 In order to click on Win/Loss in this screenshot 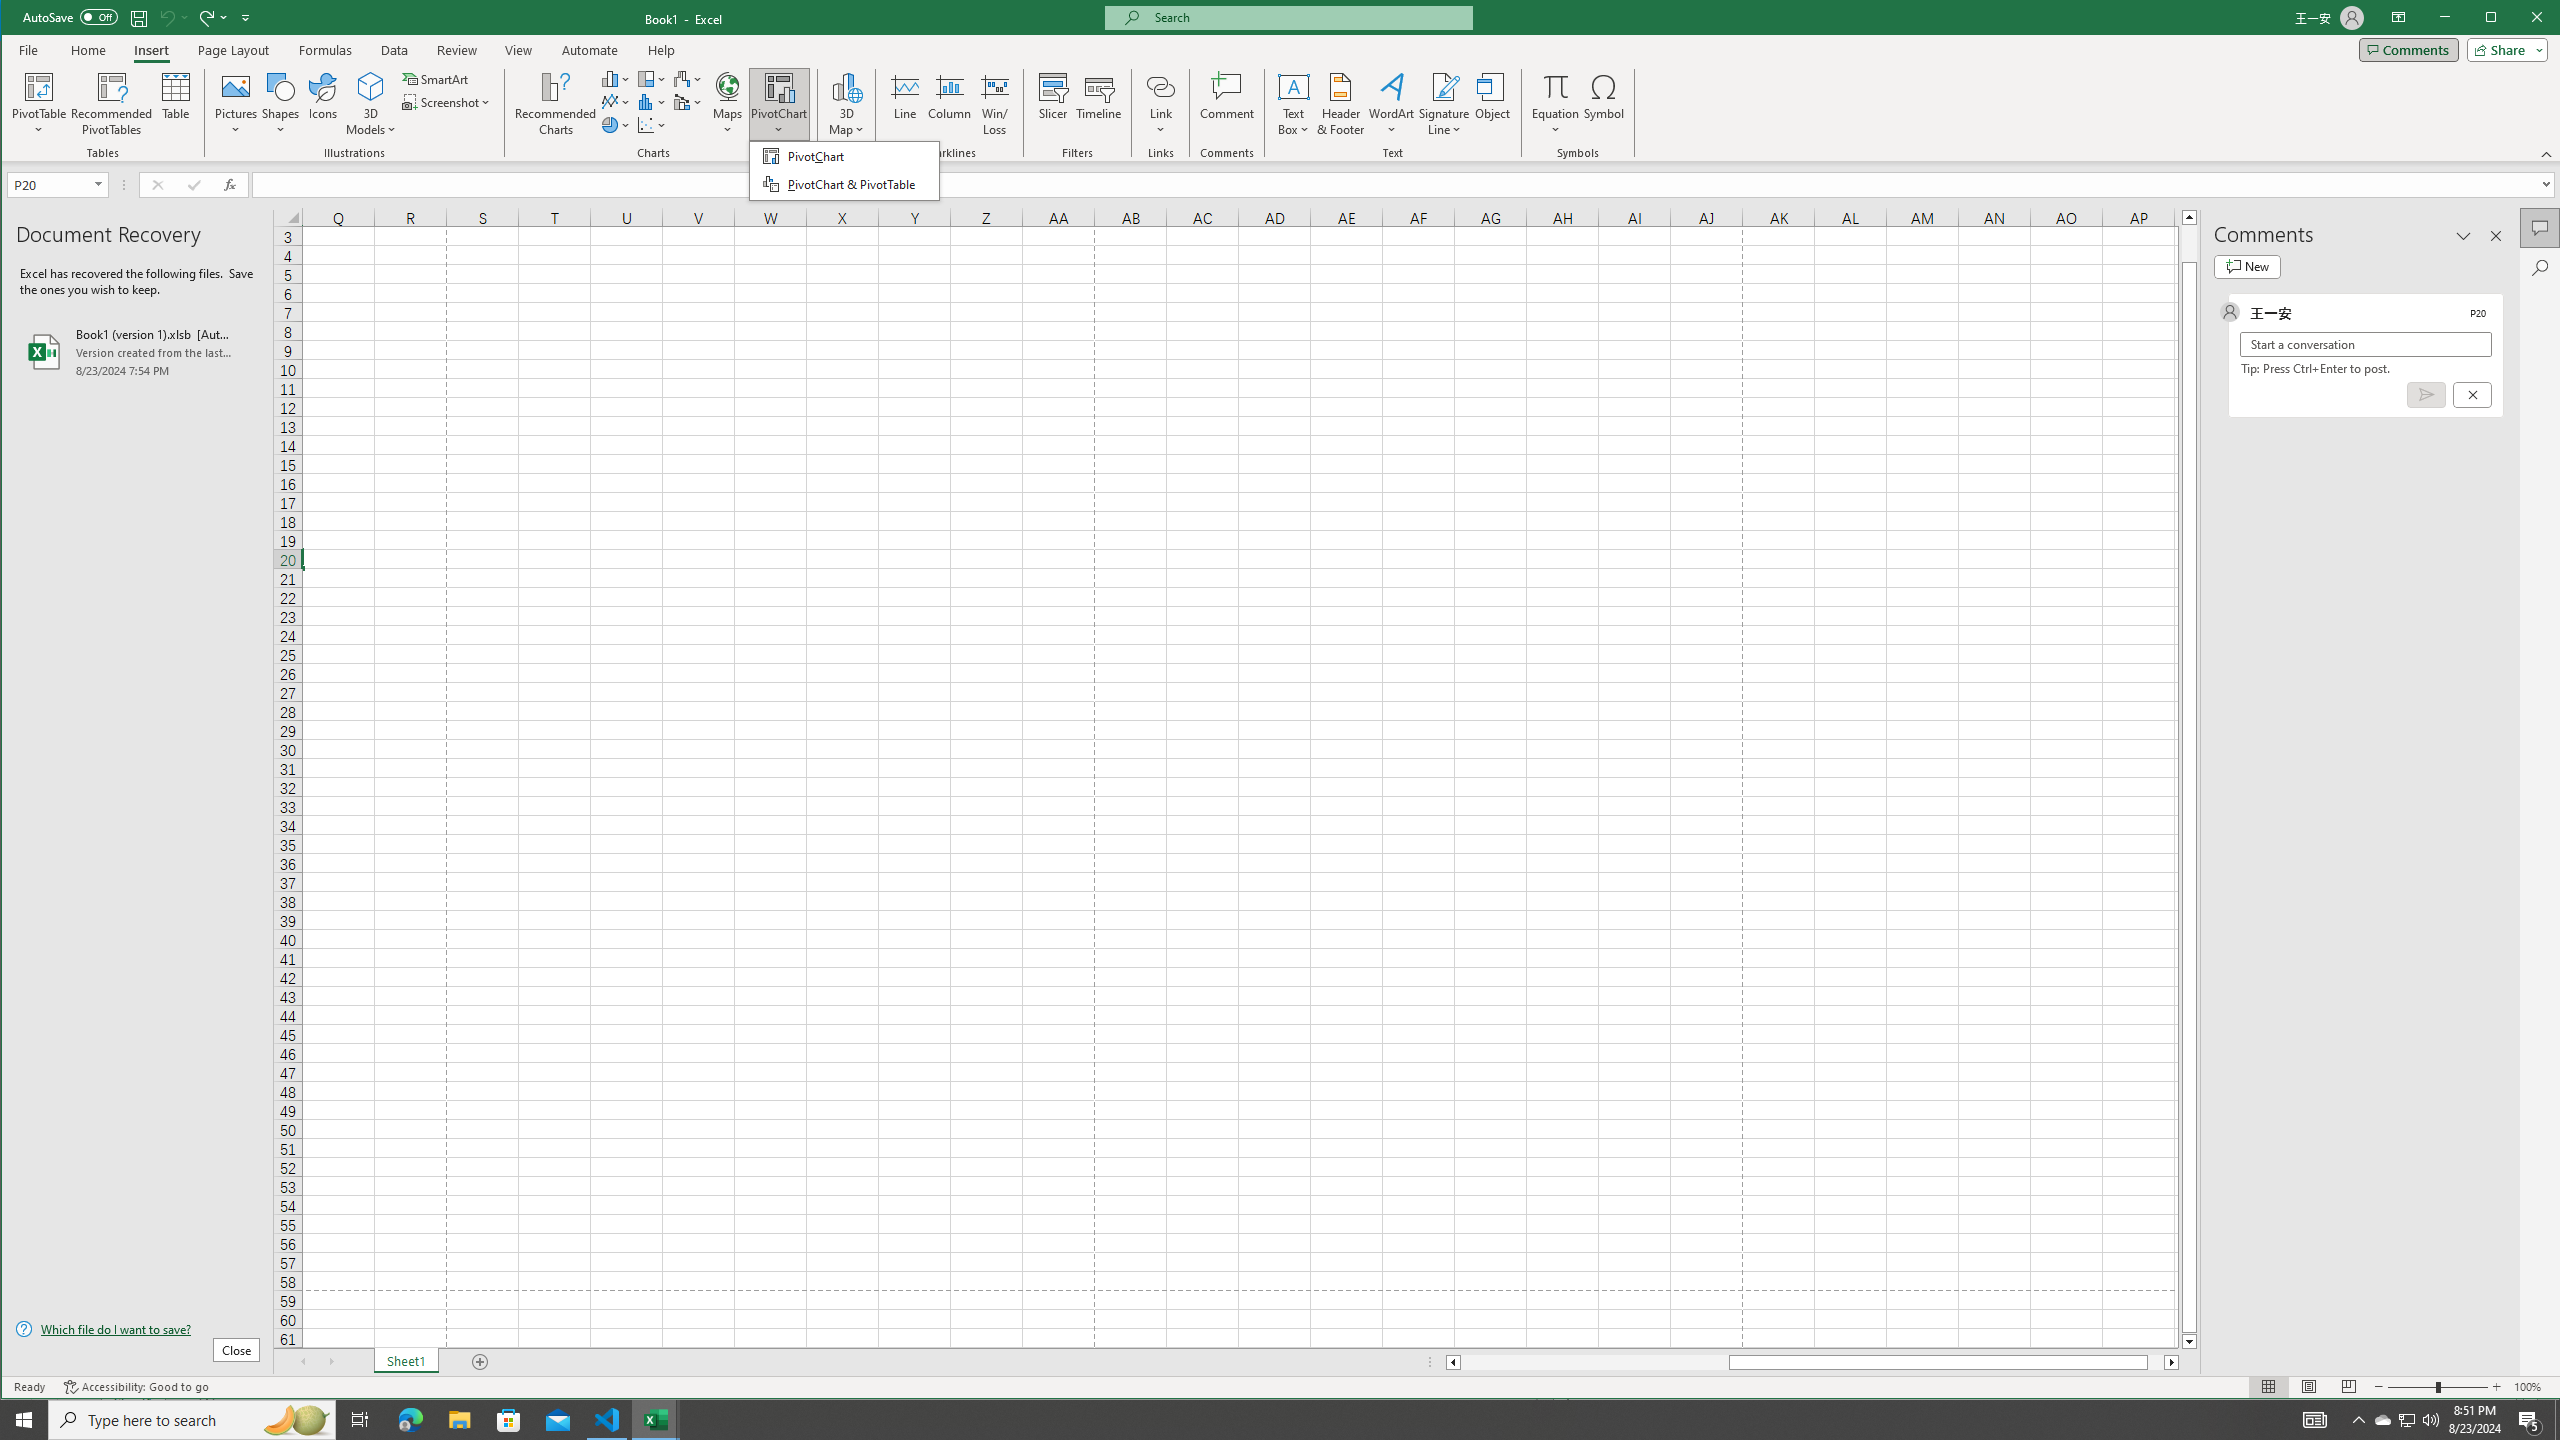, I will do `click(994, 104)`.